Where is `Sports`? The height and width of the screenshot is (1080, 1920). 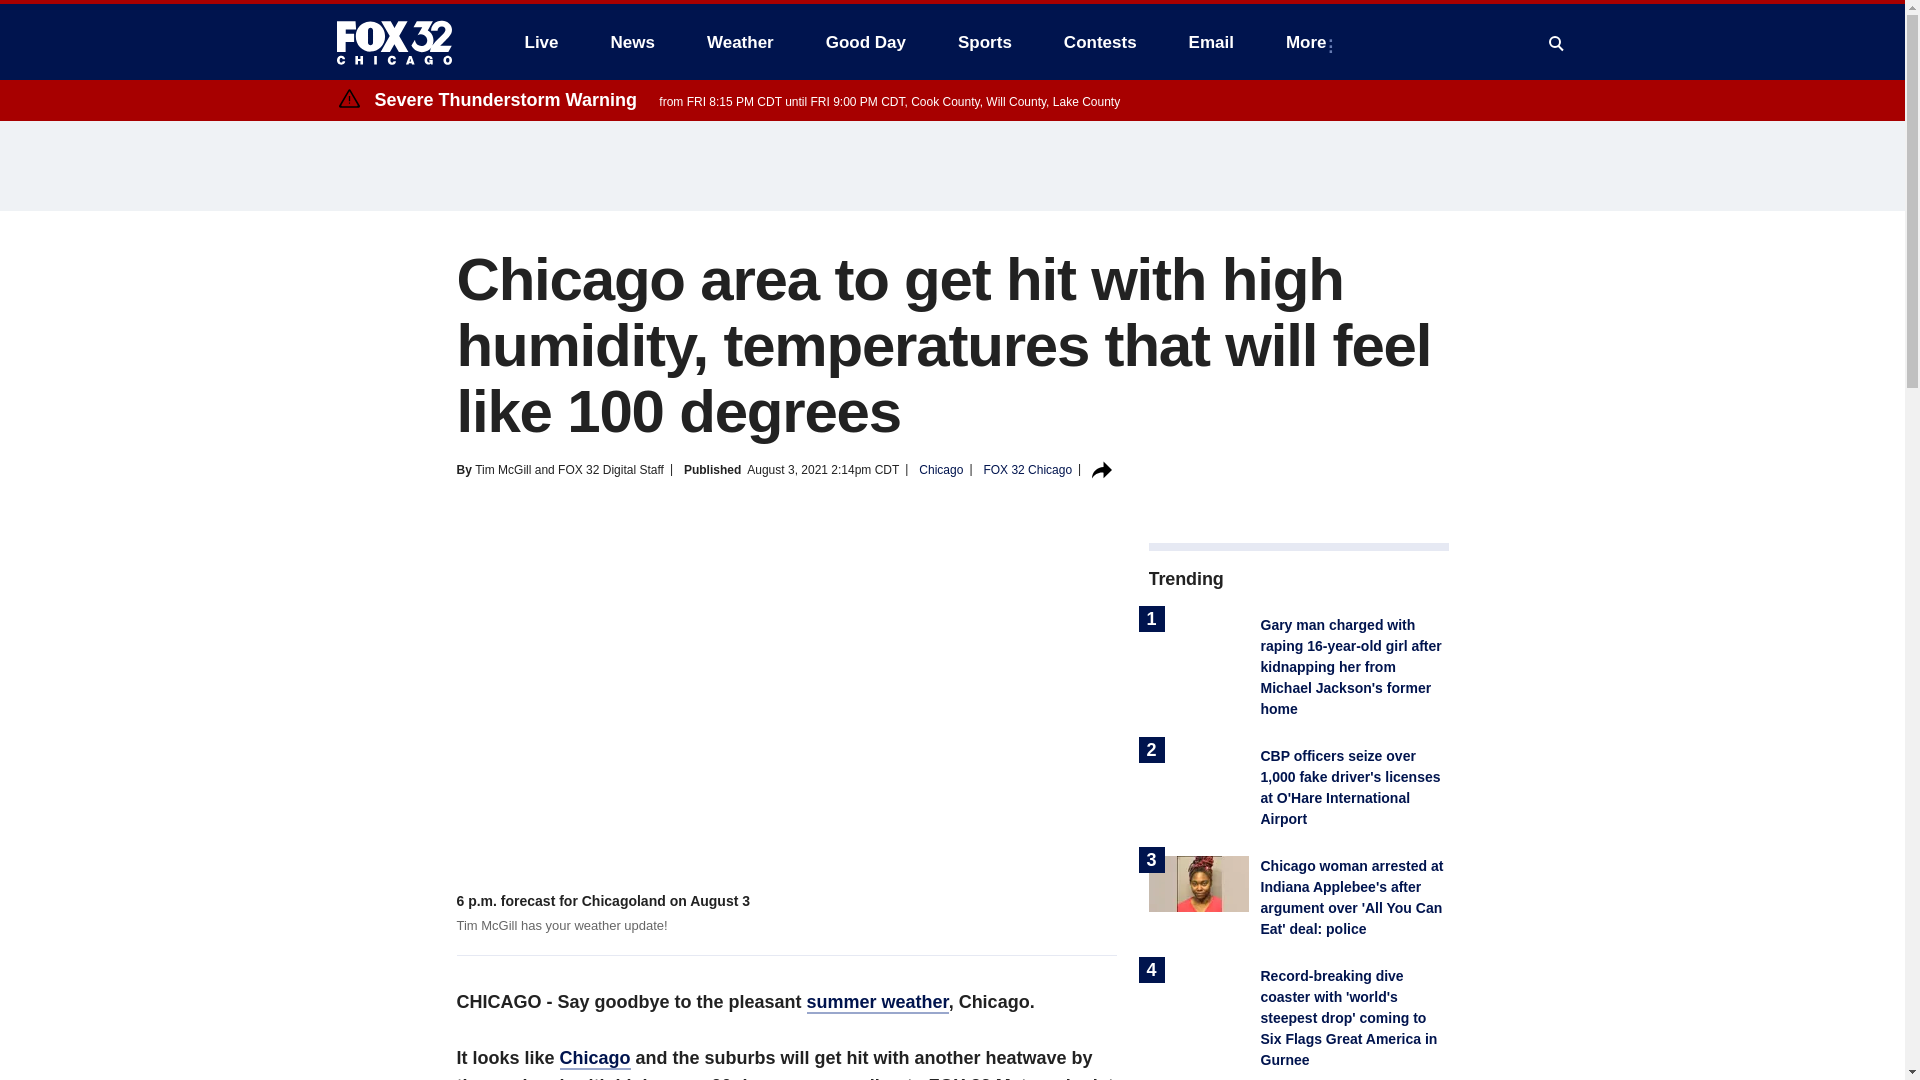 Sports is located at coordinates (984, 42).